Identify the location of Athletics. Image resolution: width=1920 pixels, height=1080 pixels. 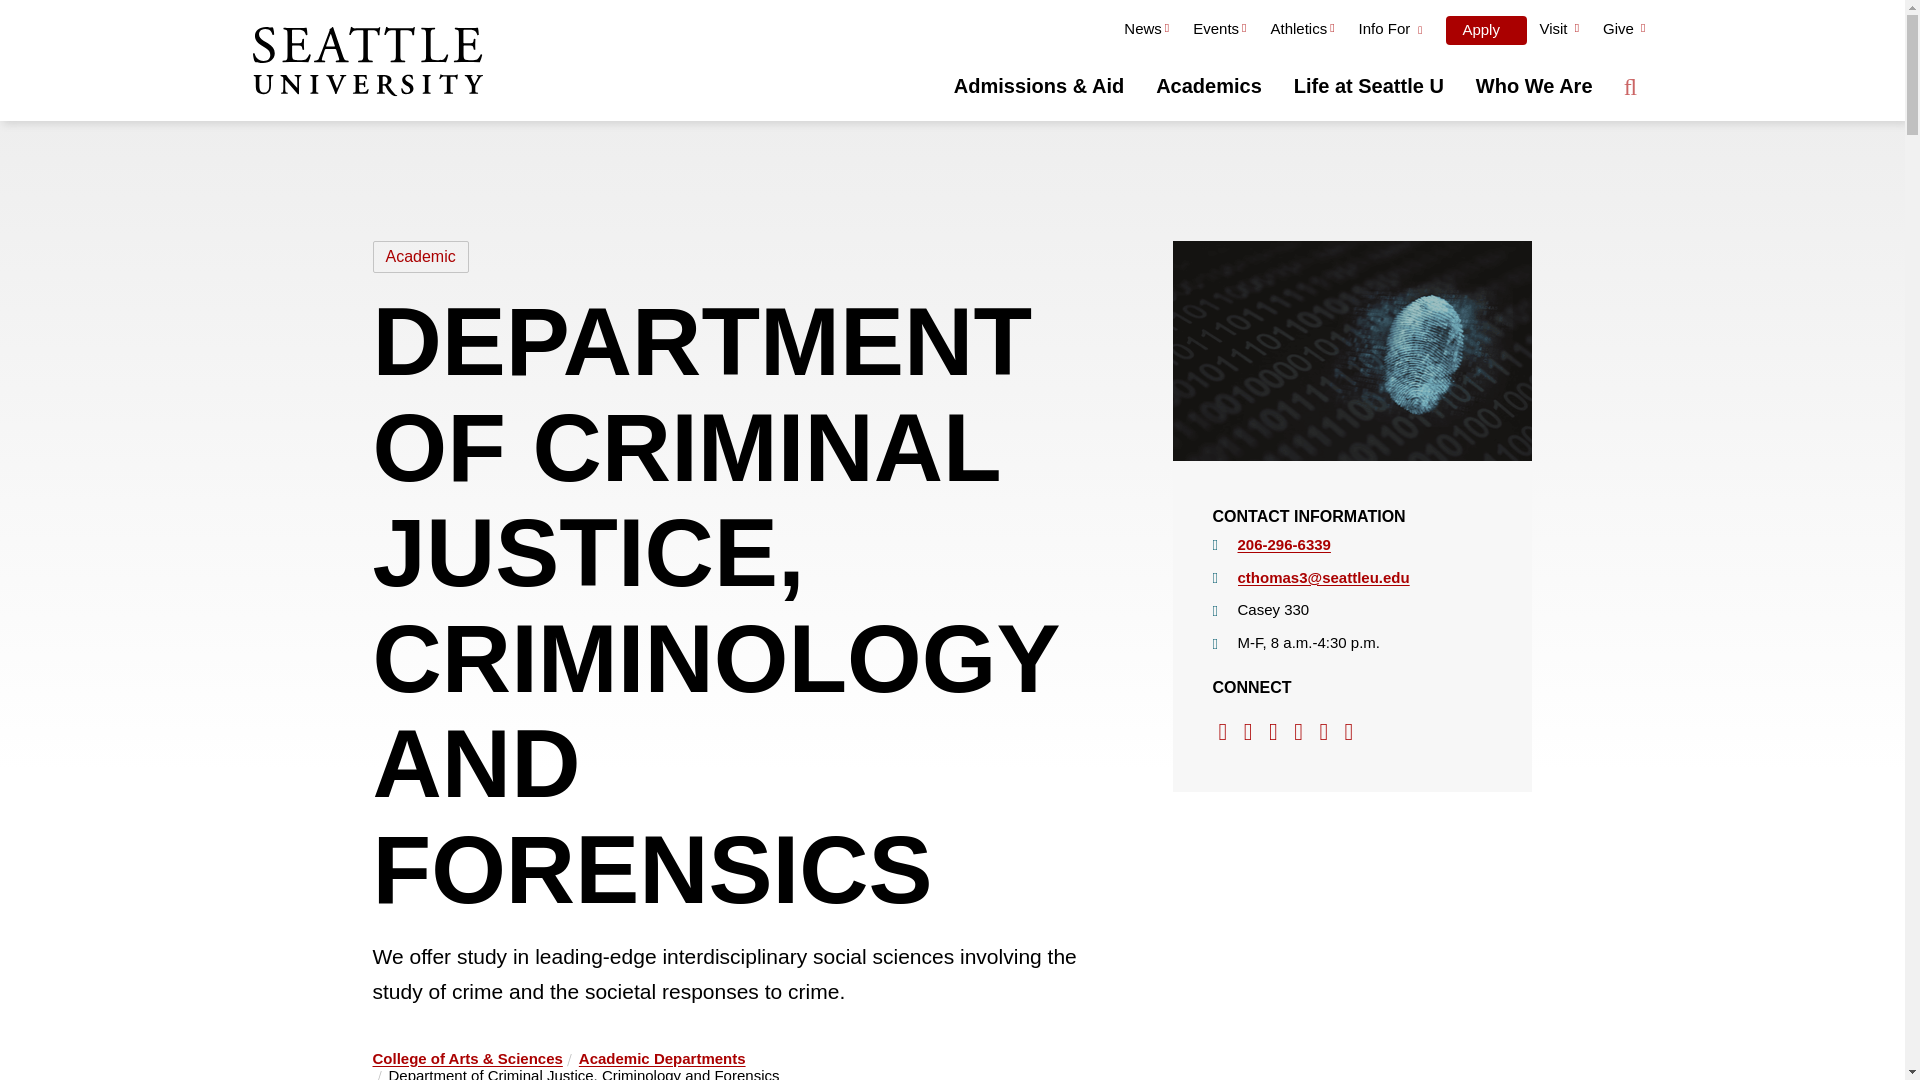
(1301, 31).